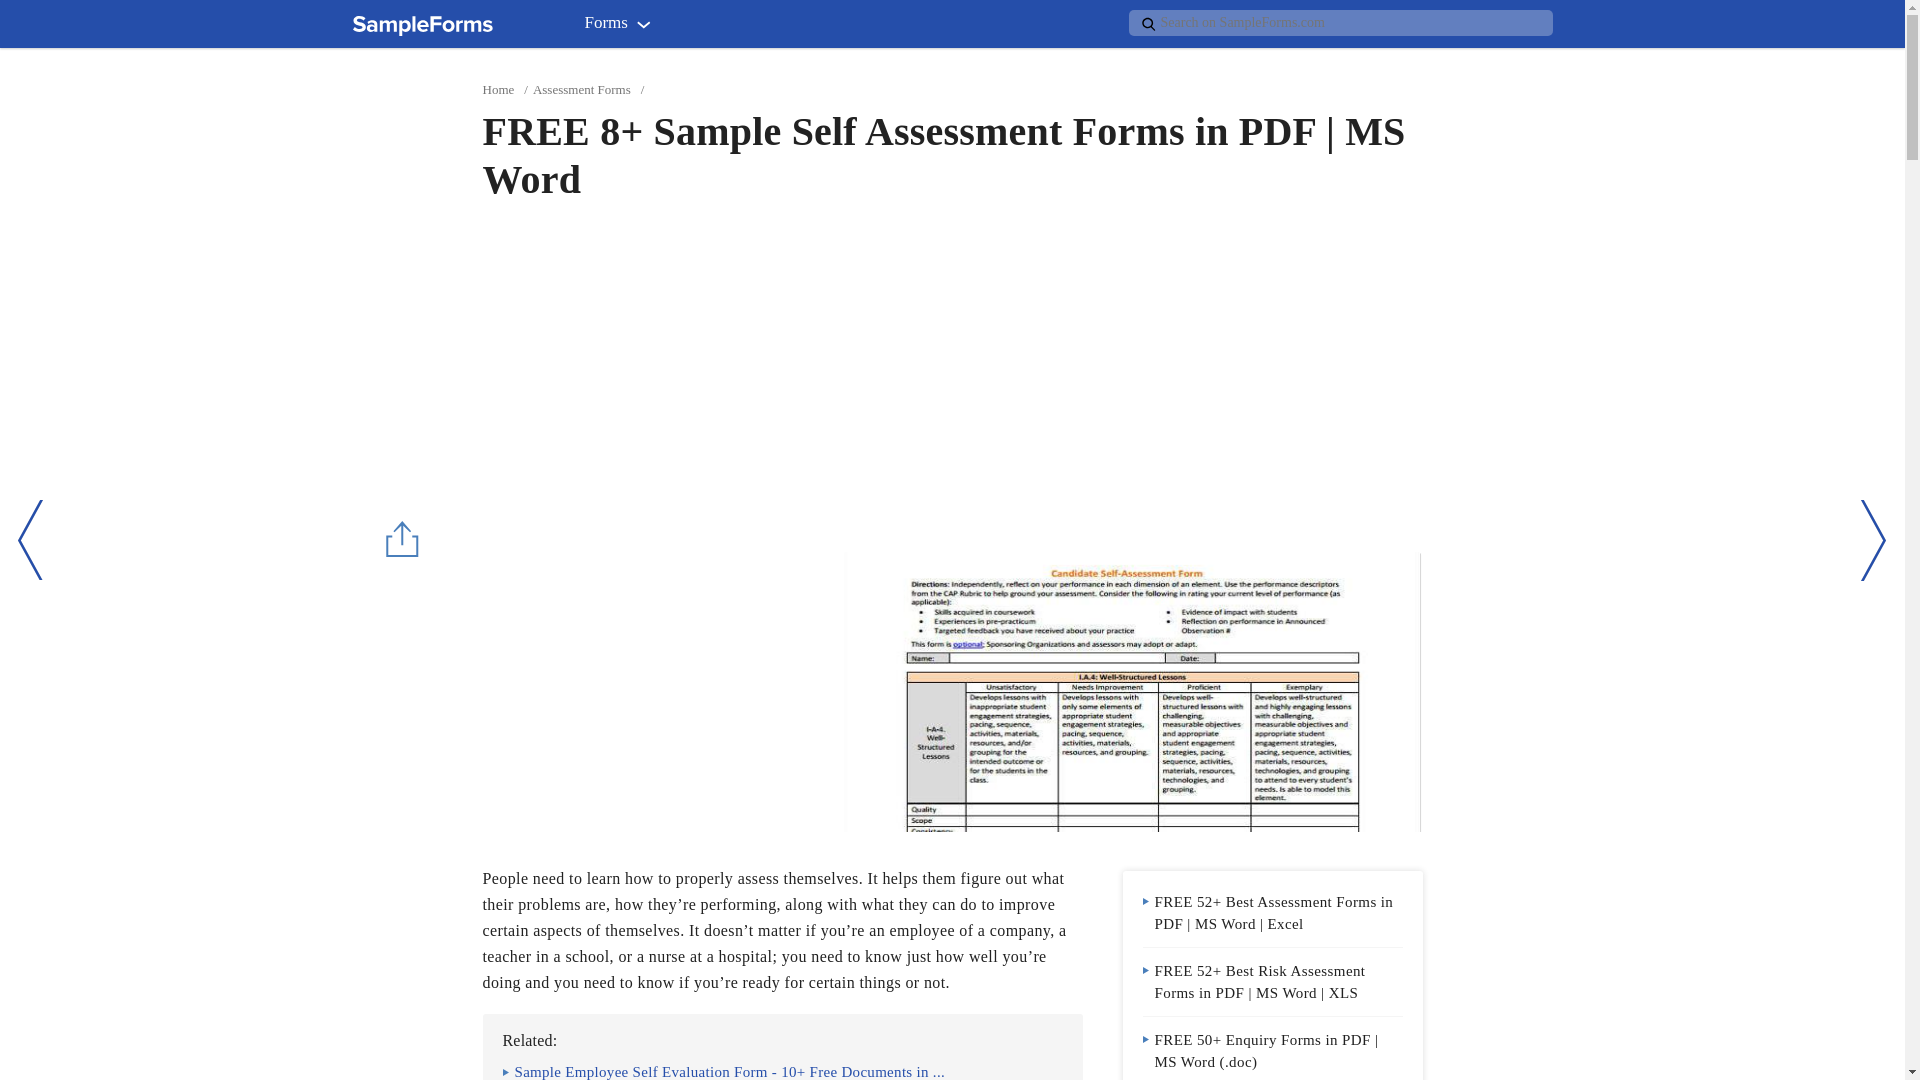  I want to click on self assessment form samples, so click(1132, 691).